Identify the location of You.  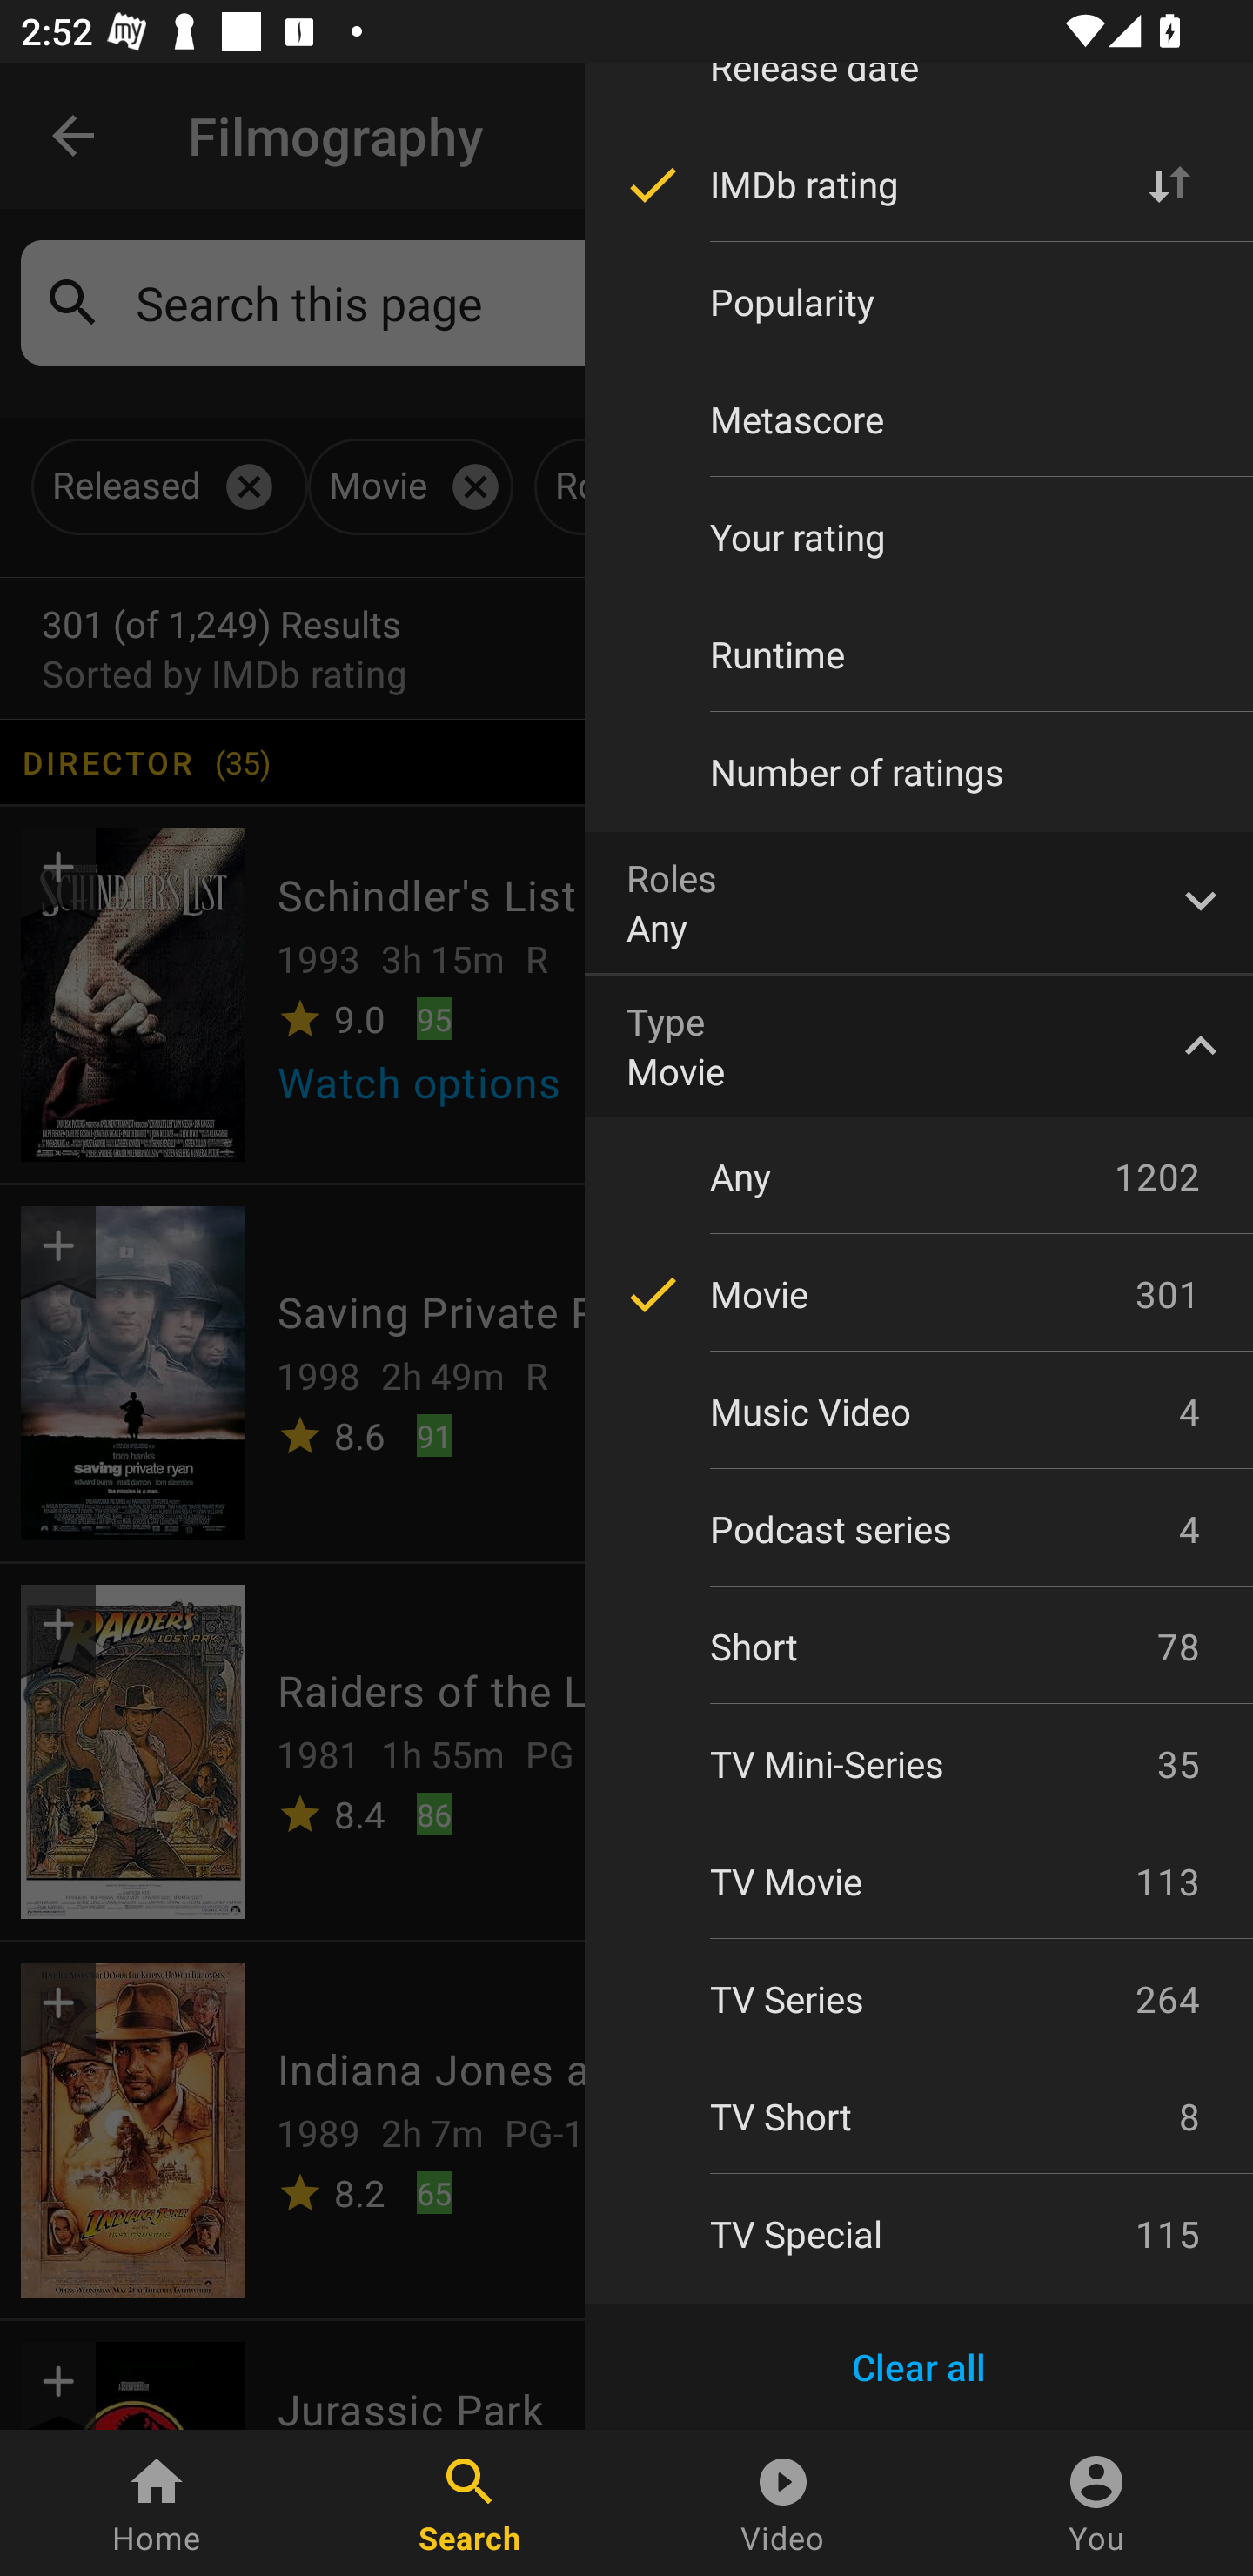
(1096, 2503).